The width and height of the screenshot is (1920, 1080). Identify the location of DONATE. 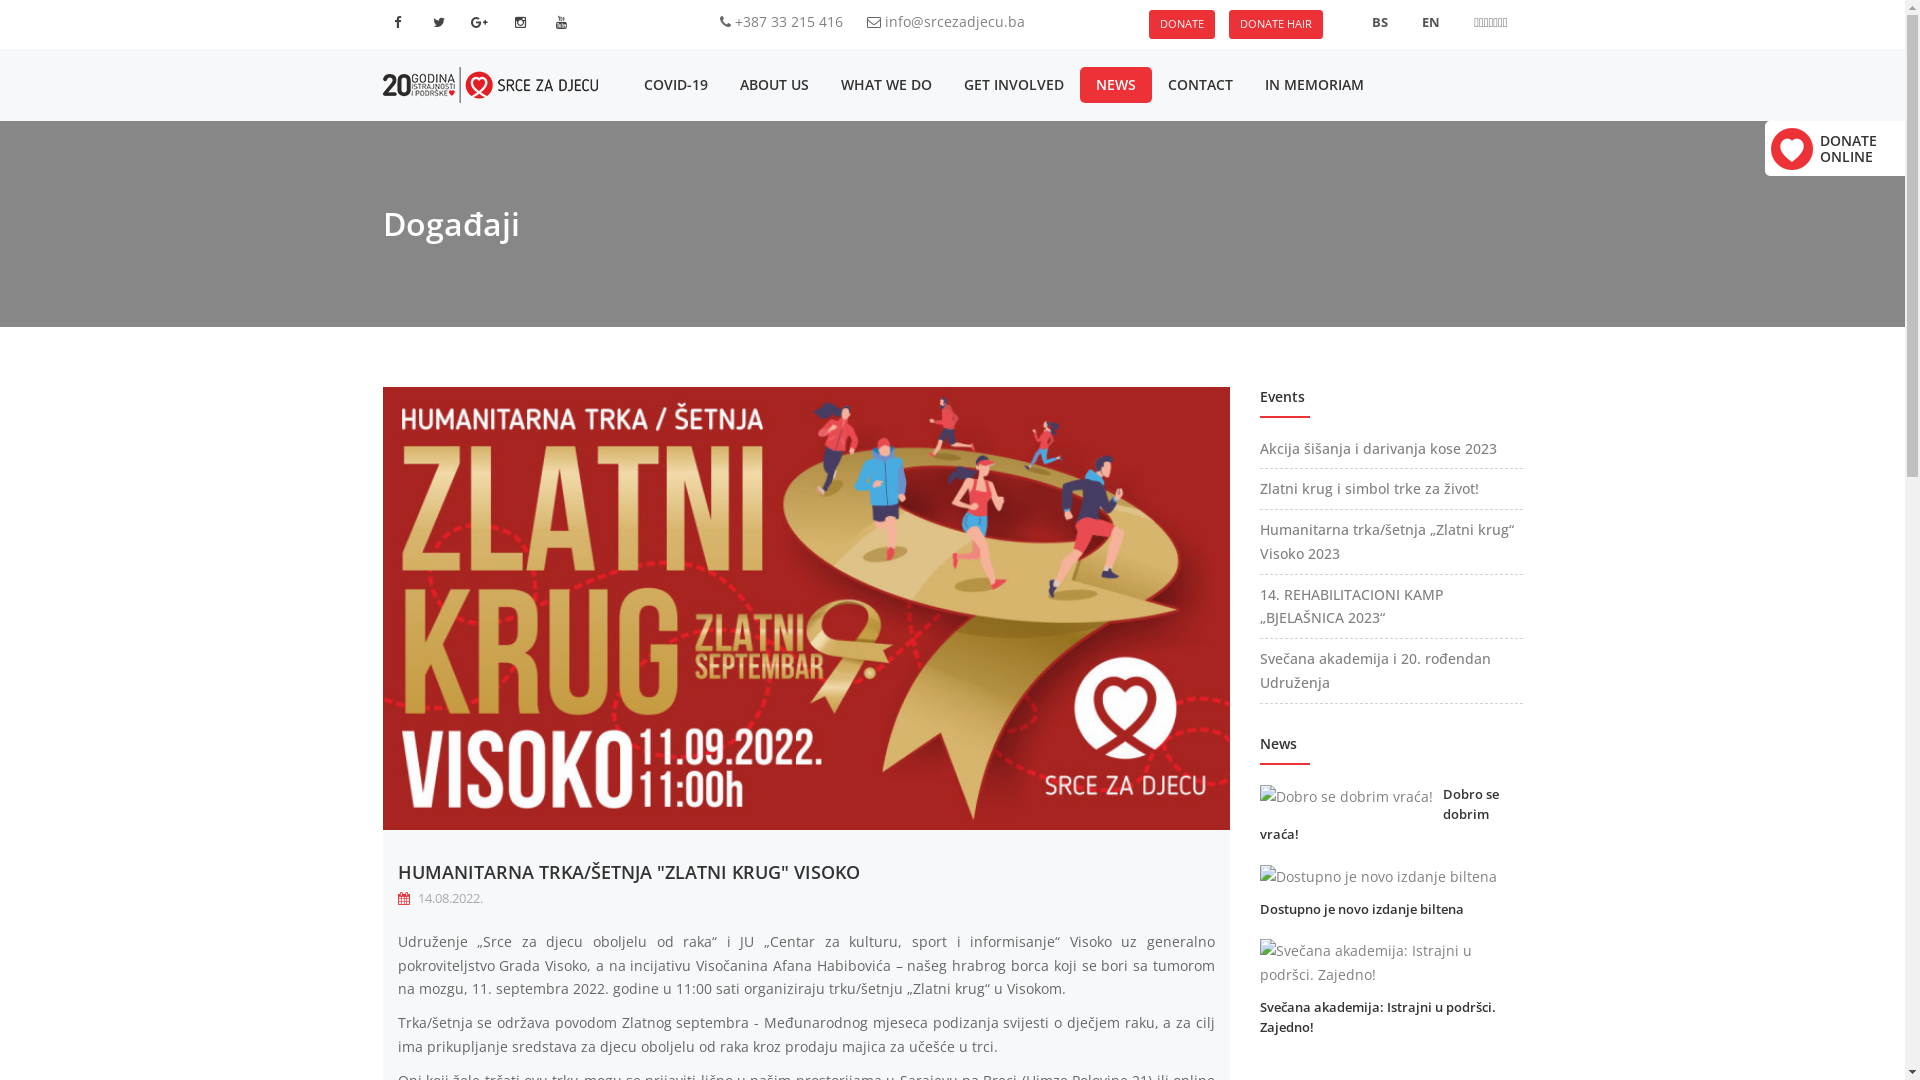
(1181, 24).